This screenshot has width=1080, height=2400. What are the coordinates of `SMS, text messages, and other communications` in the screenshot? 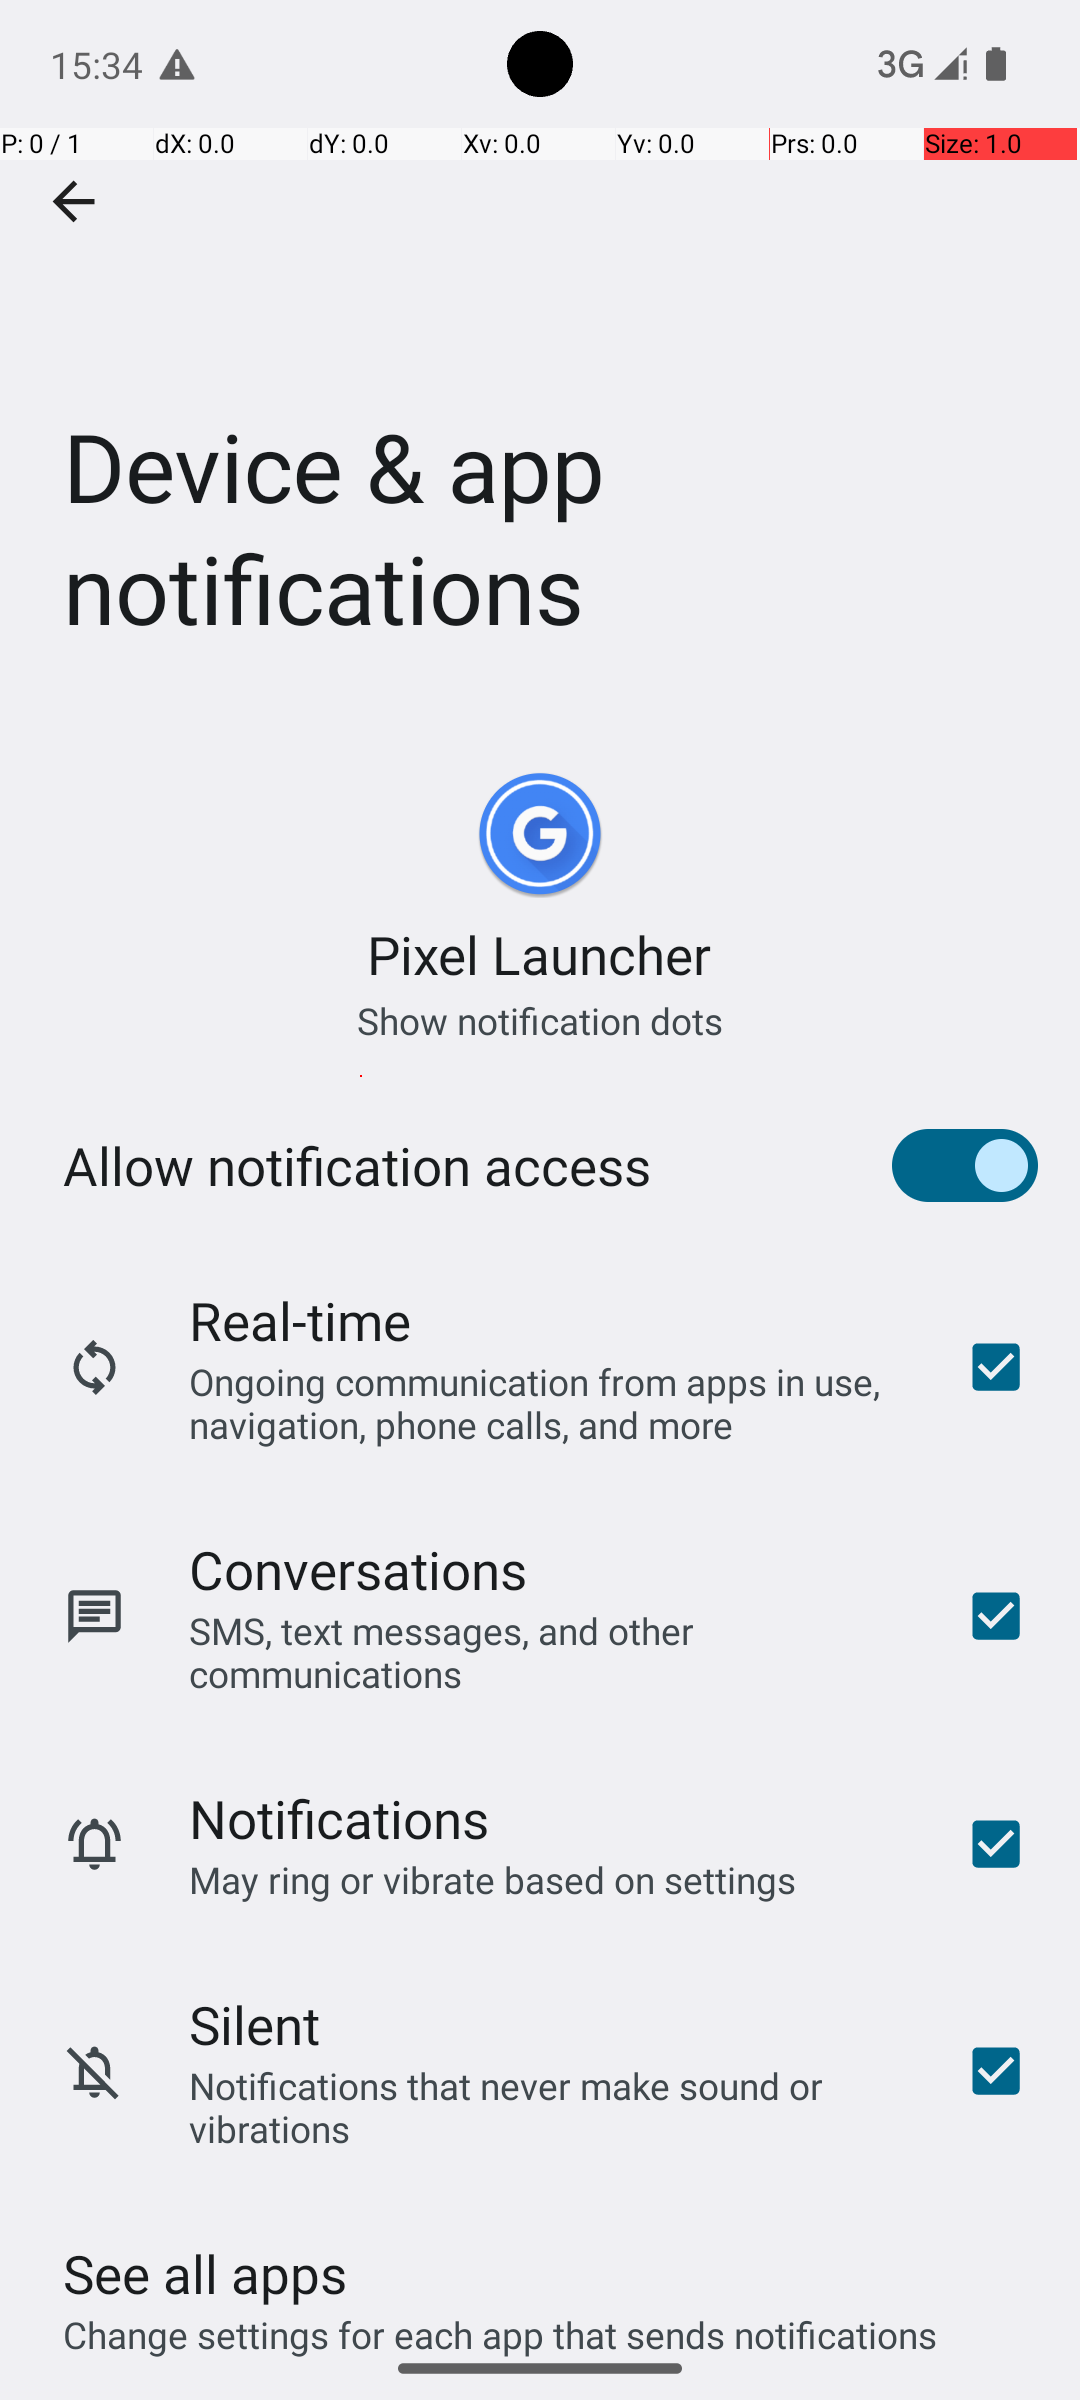 It's located at (550, 1652).